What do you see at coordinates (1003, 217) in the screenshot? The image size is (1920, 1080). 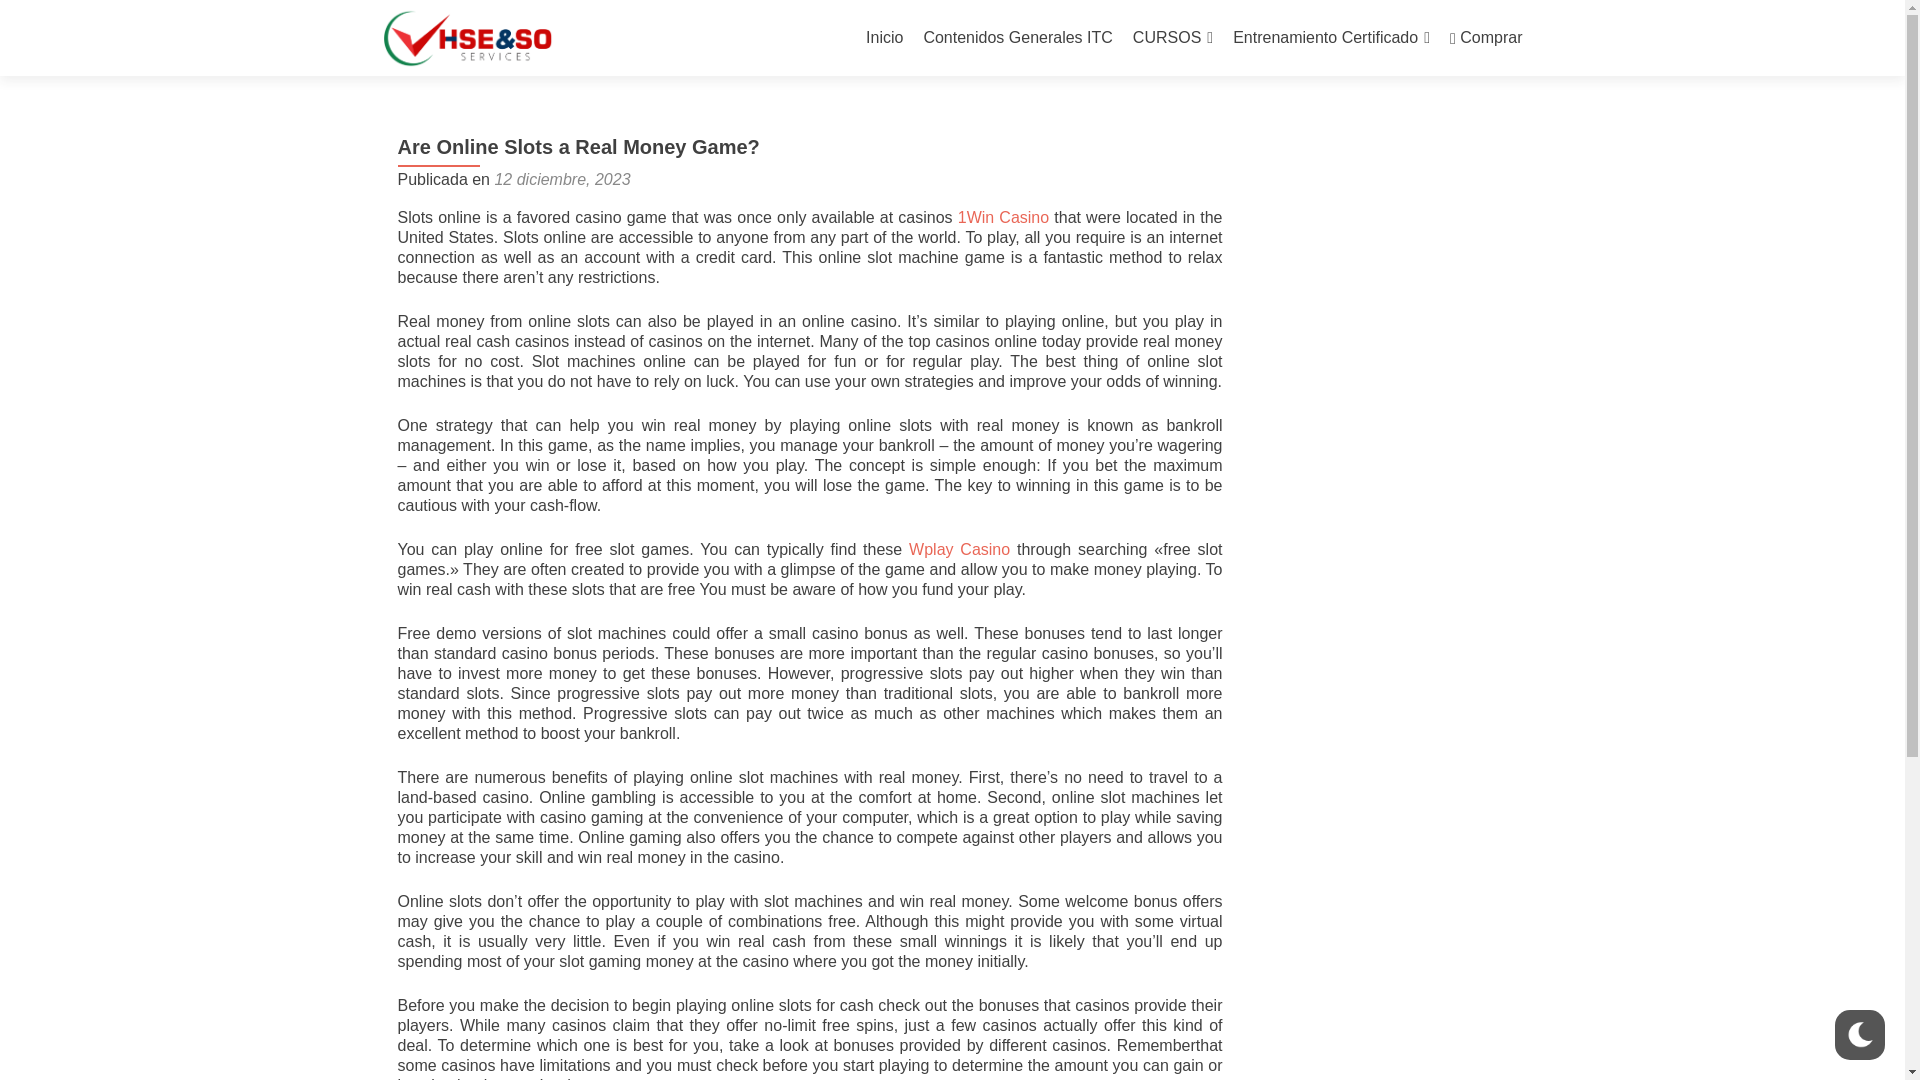 I see `1Win Casino` at bounding box center [1003, 217].